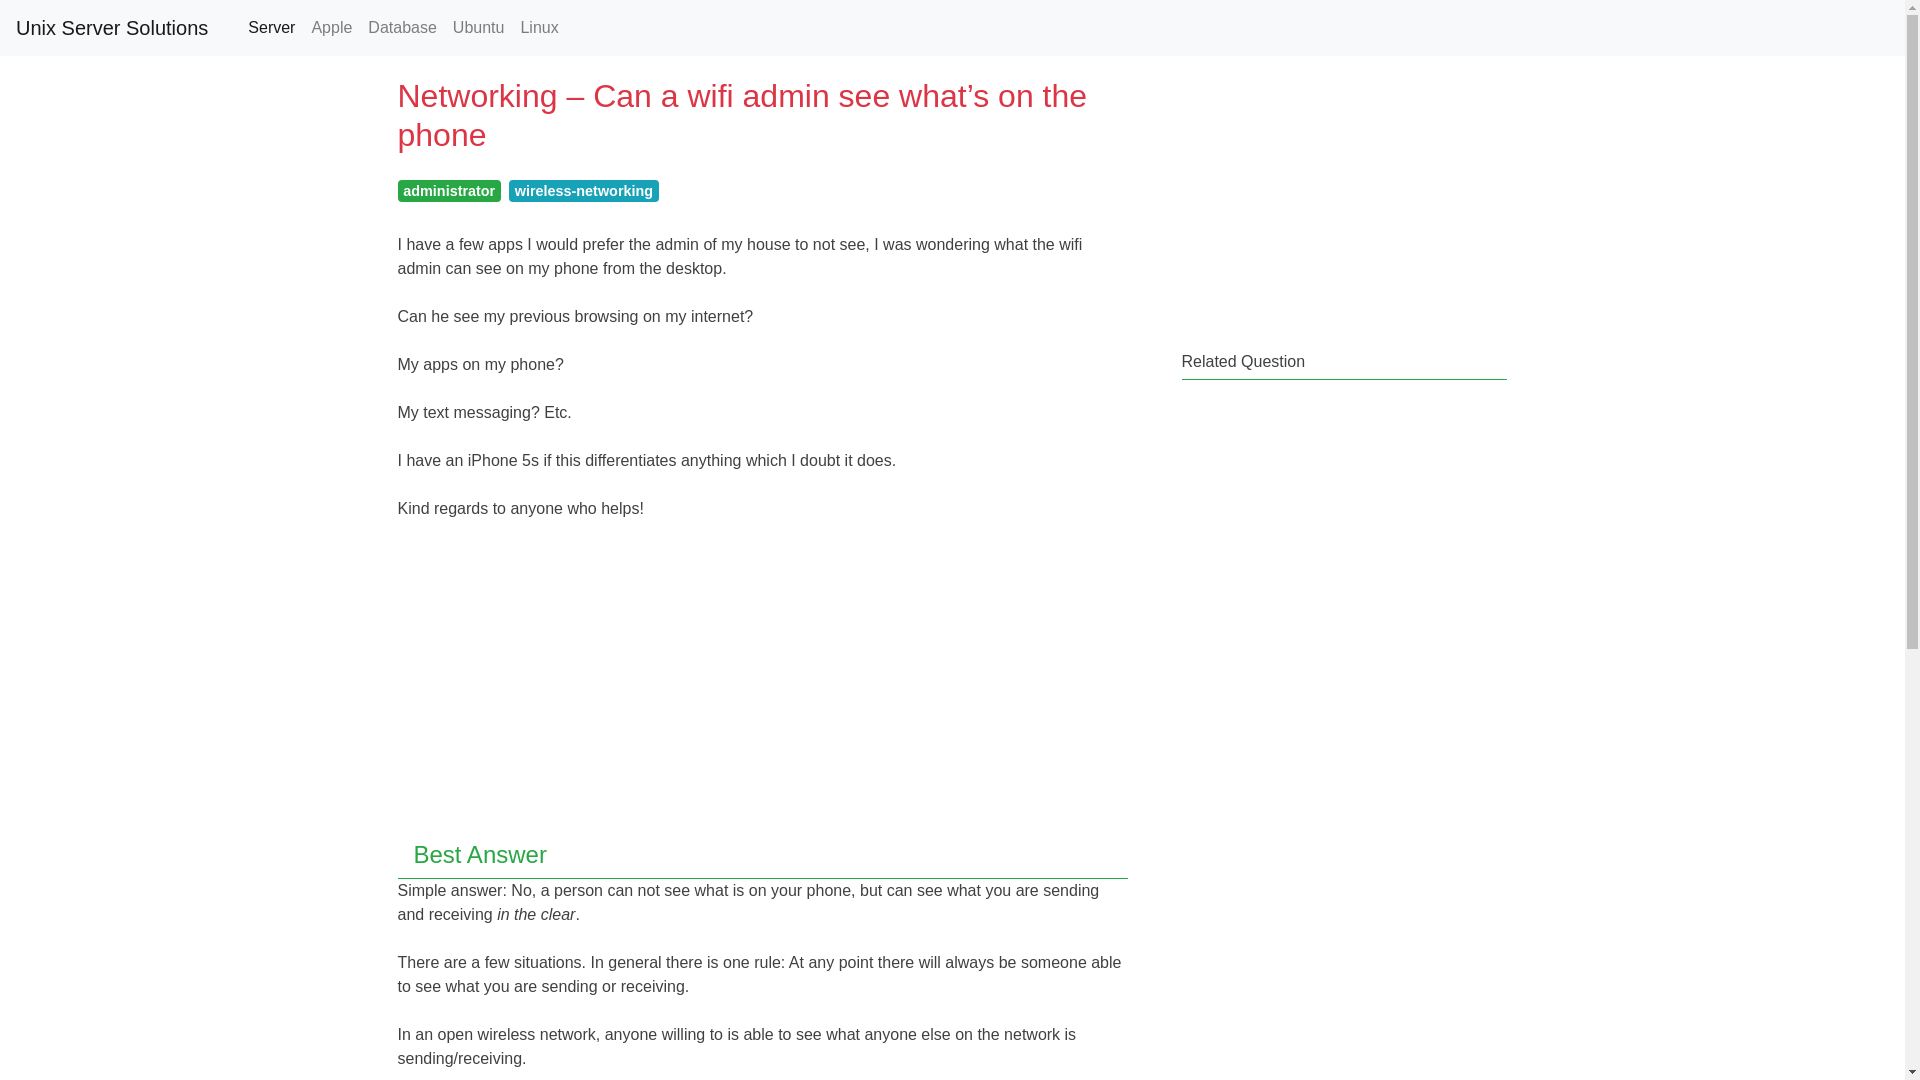 The height and width of the screenshot is (1080, 1920). I want to click on Ubuntu, so click(478, 27).